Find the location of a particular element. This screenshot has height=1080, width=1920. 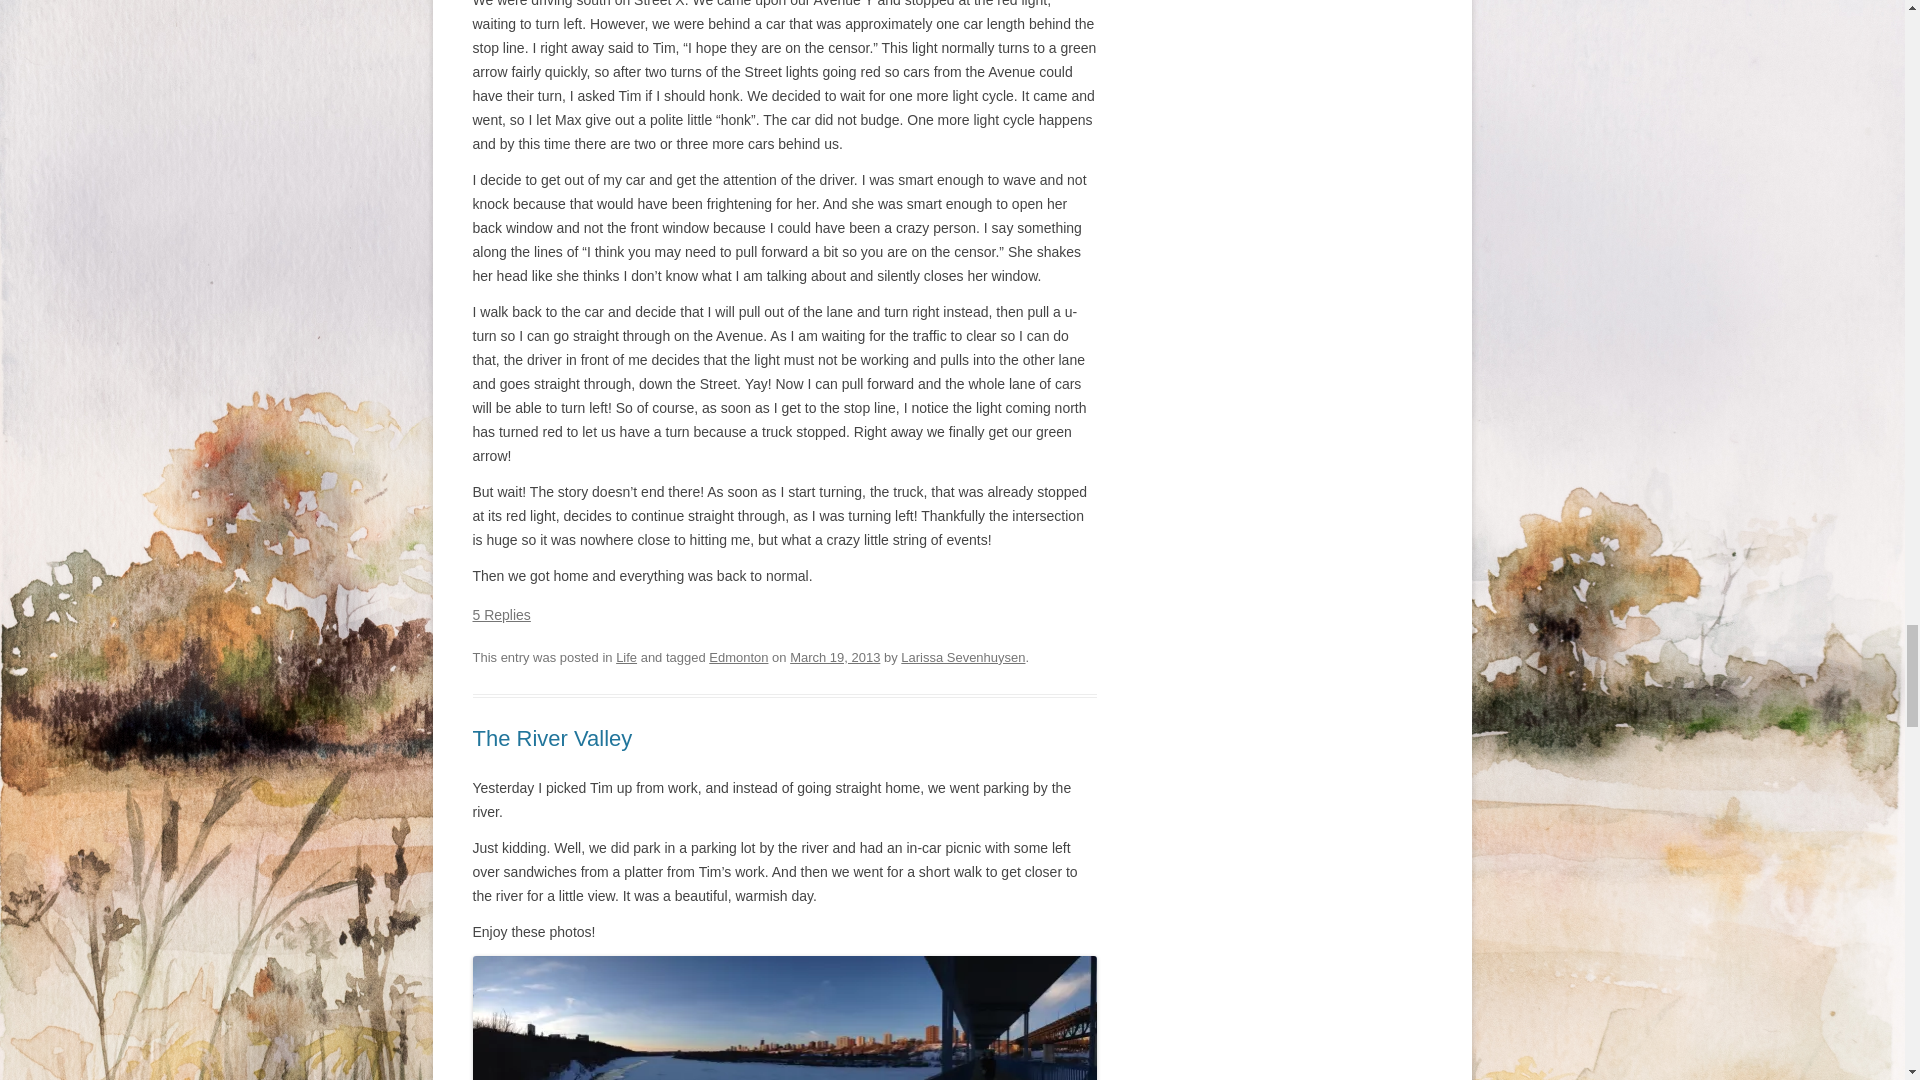

5 Replies is located at coordinates (500, 614).